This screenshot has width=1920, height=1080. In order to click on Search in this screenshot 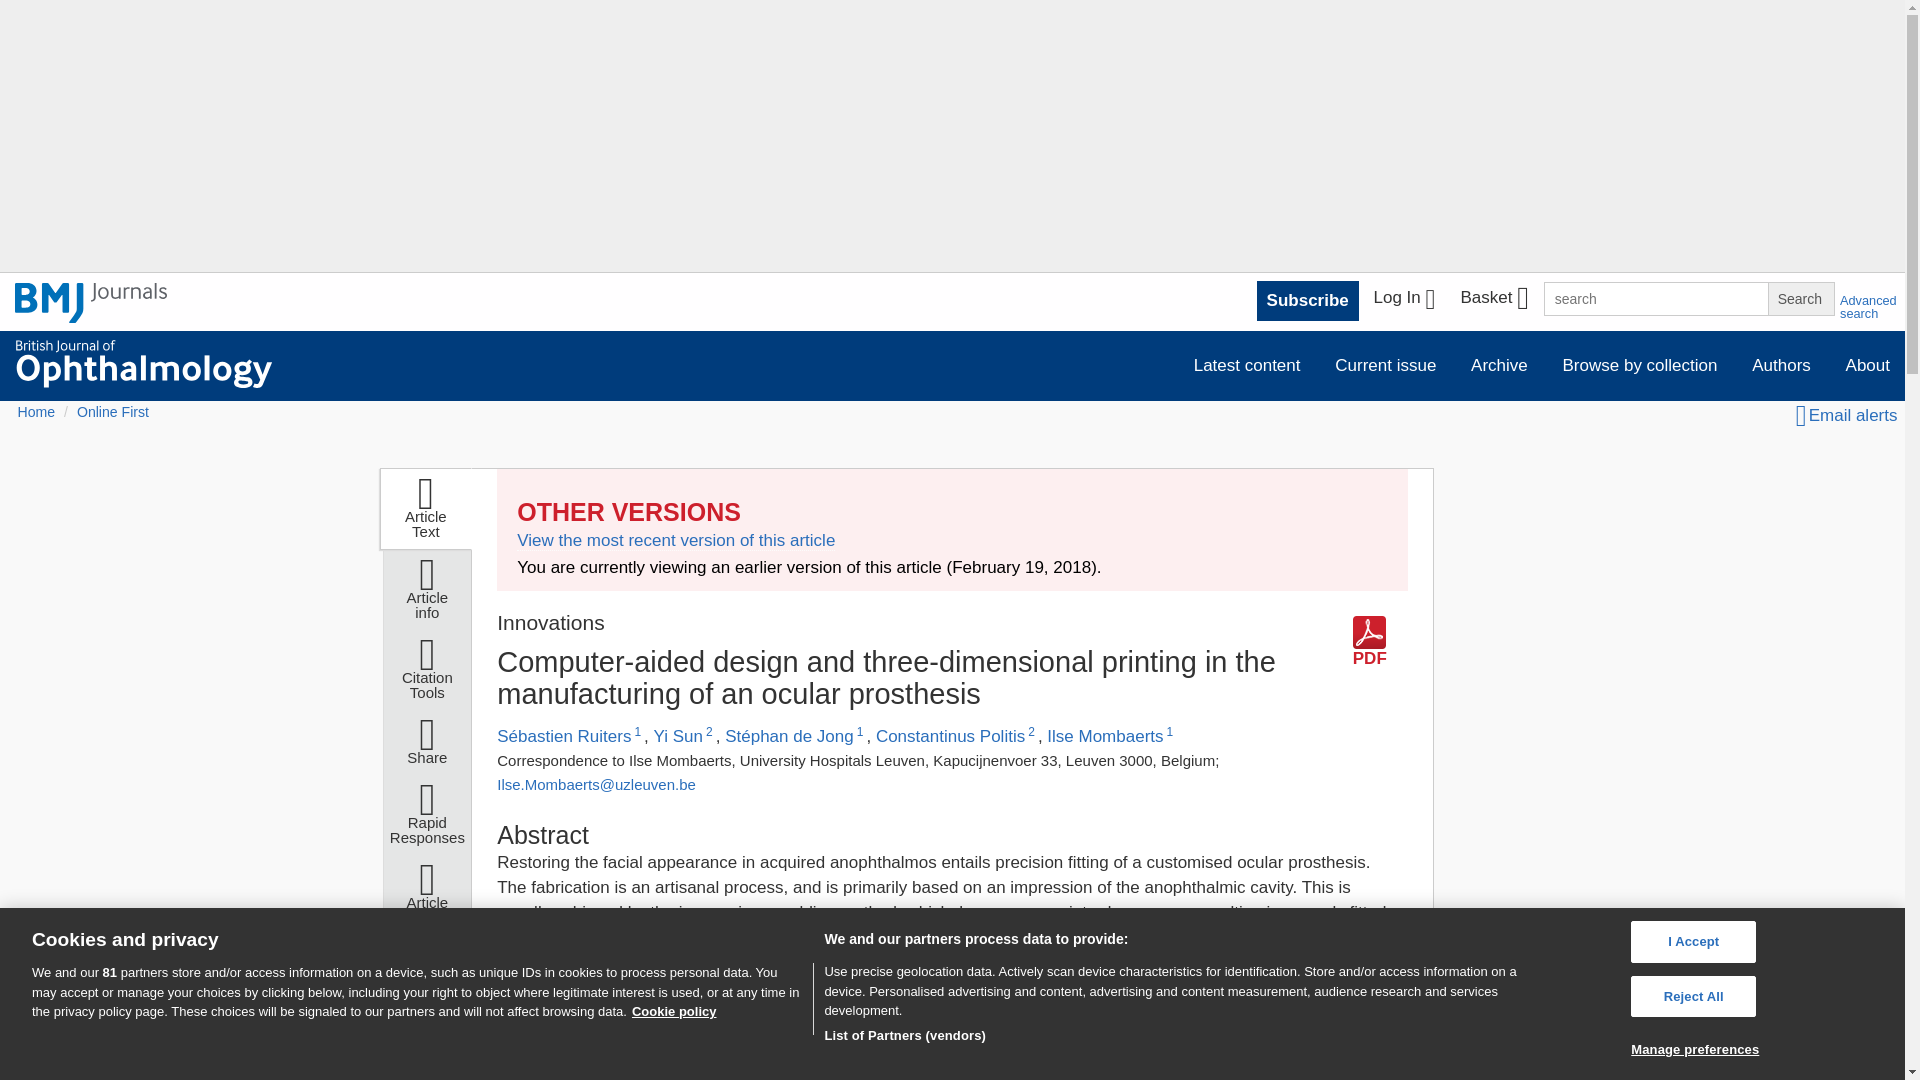, I will do `click(1800, 298)`.